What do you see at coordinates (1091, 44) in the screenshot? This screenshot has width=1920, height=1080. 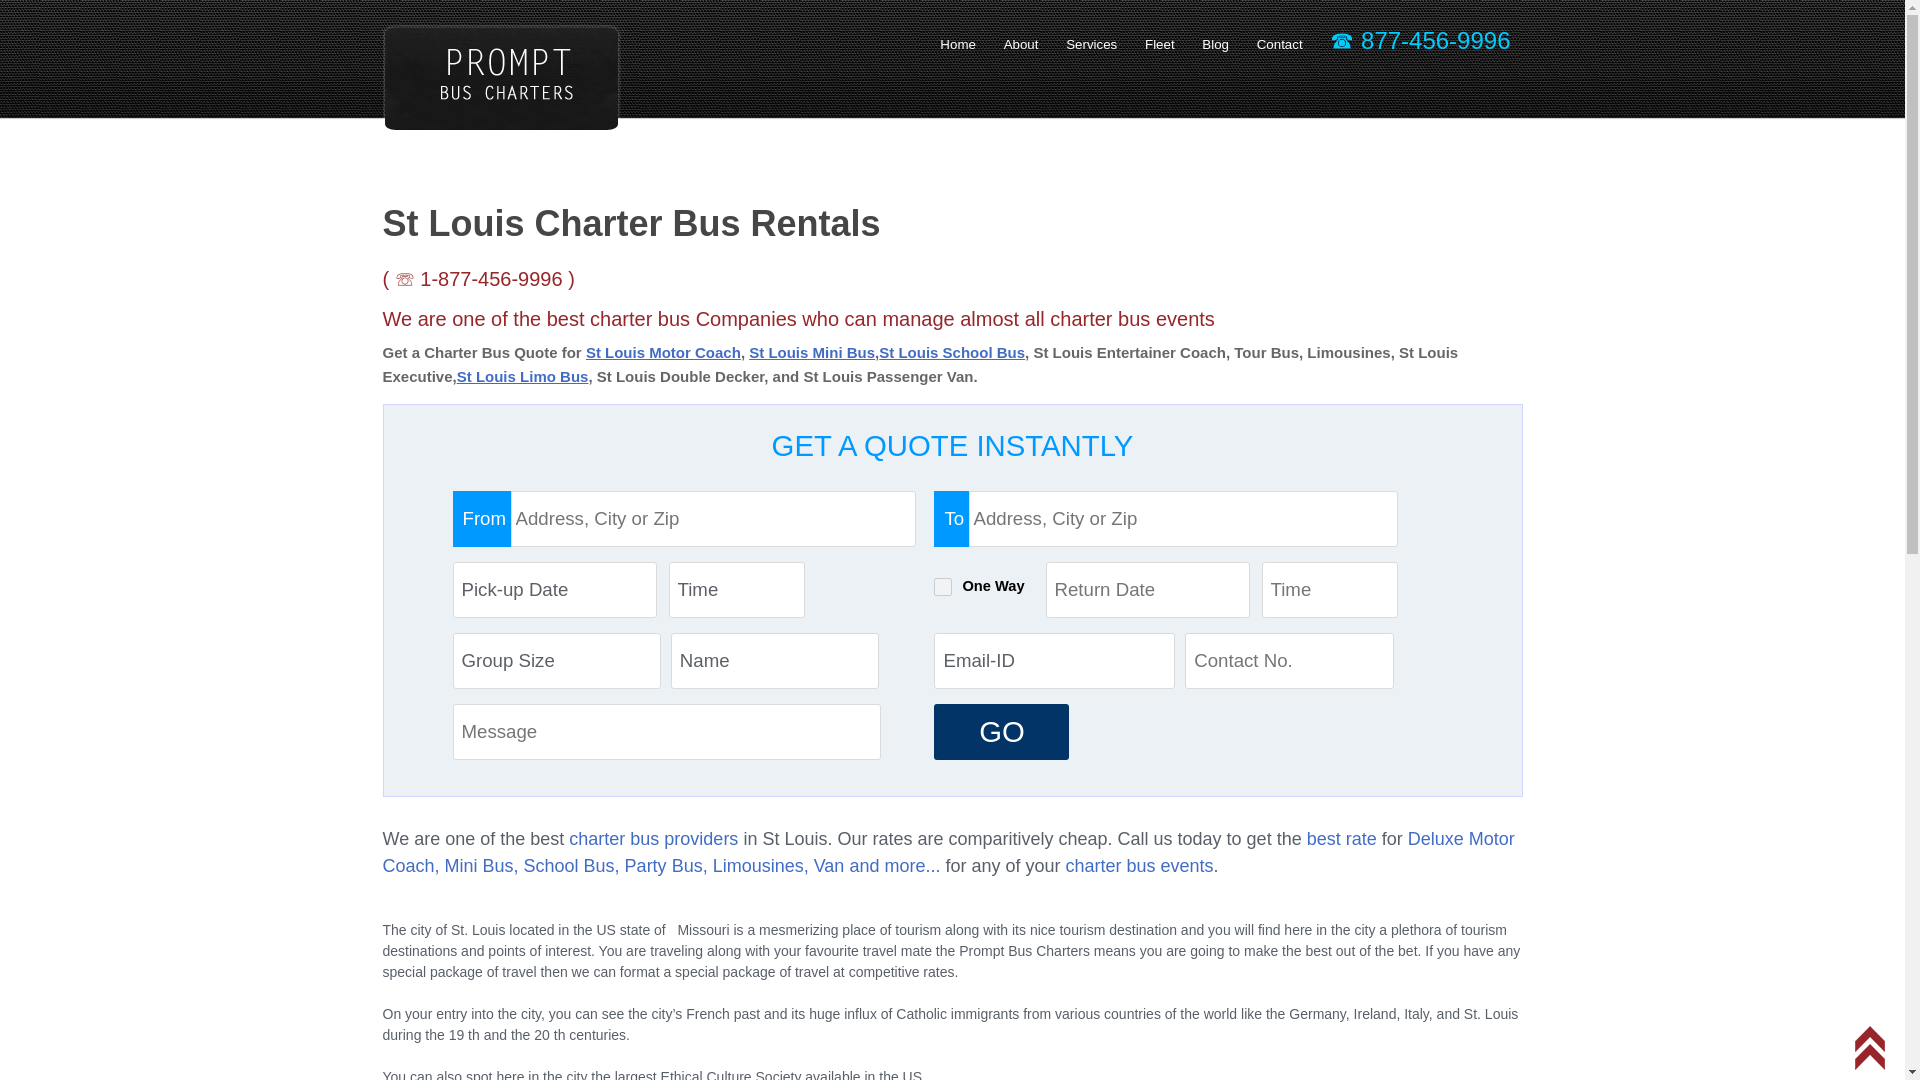 I see `Services` at bounding box center [1091, 44].